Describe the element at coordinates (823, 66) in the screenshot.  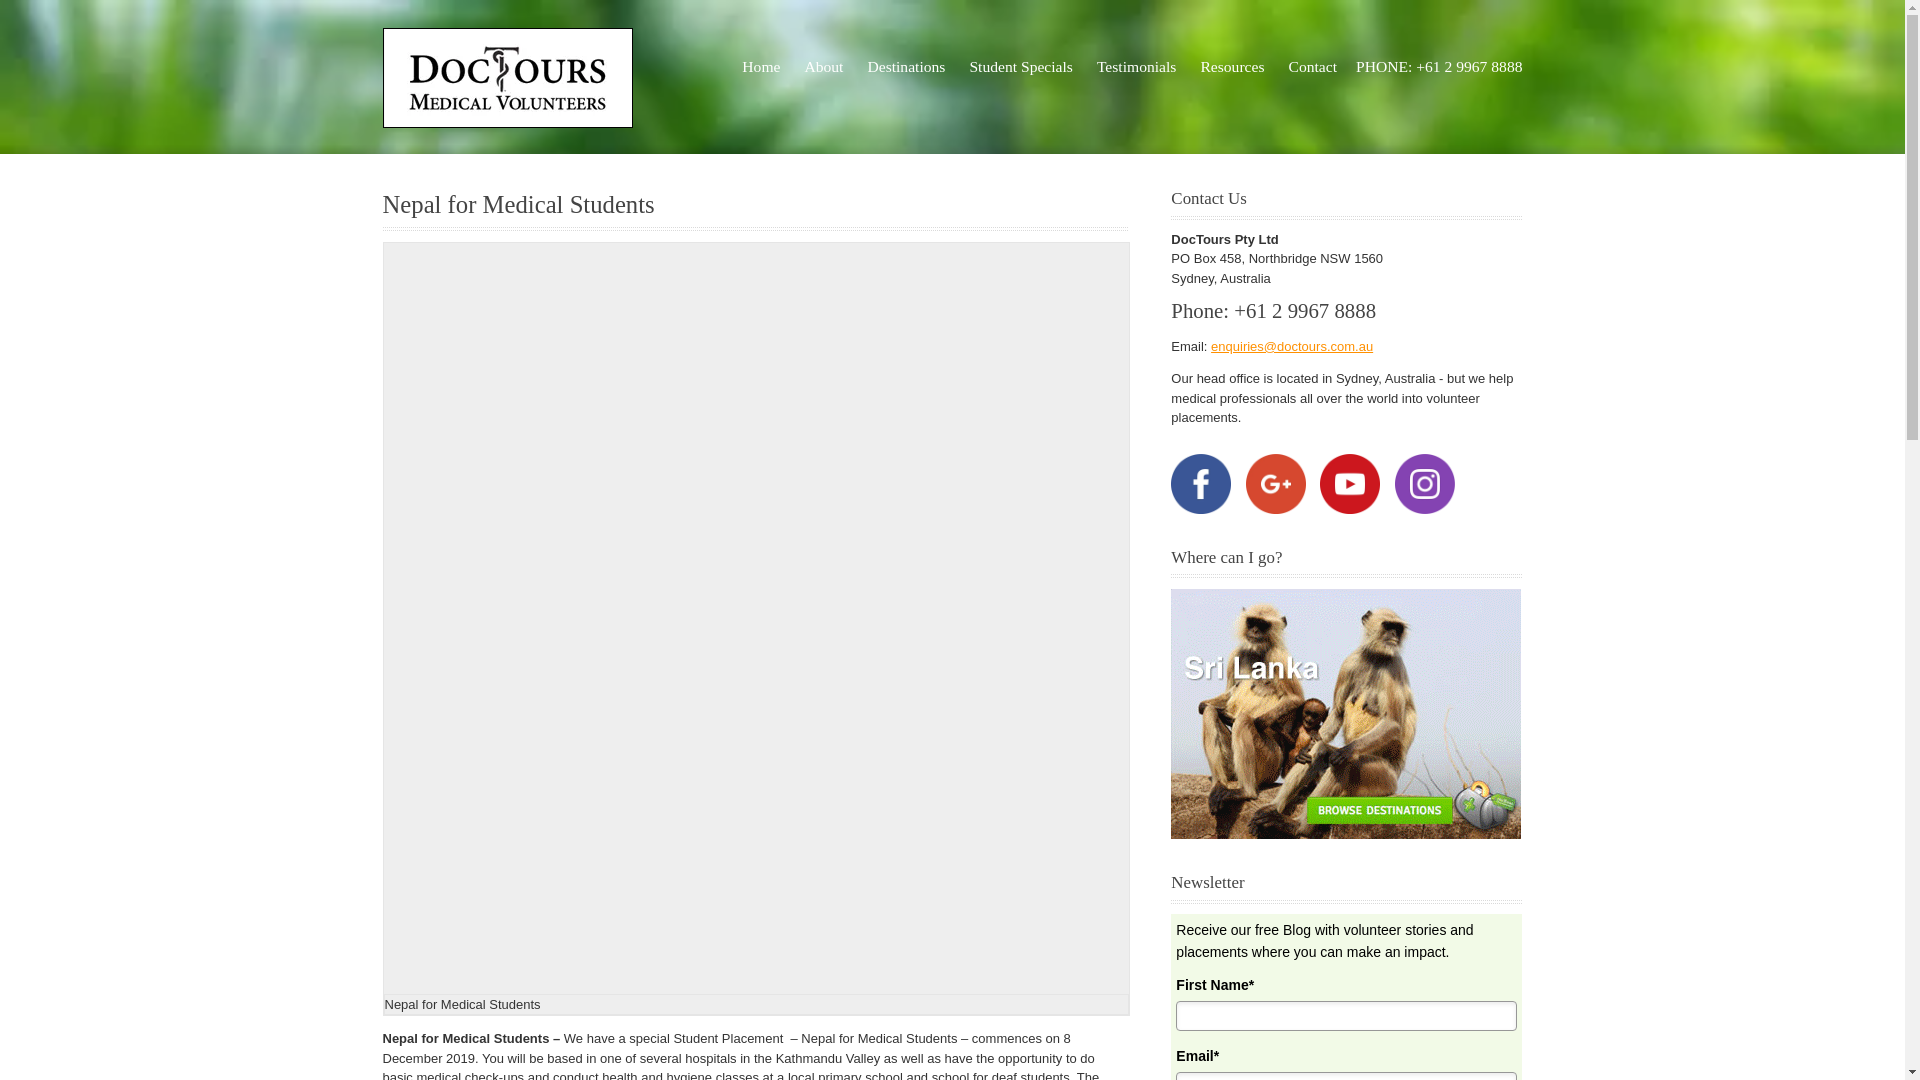
I see `Who are DocTours?` at that location.